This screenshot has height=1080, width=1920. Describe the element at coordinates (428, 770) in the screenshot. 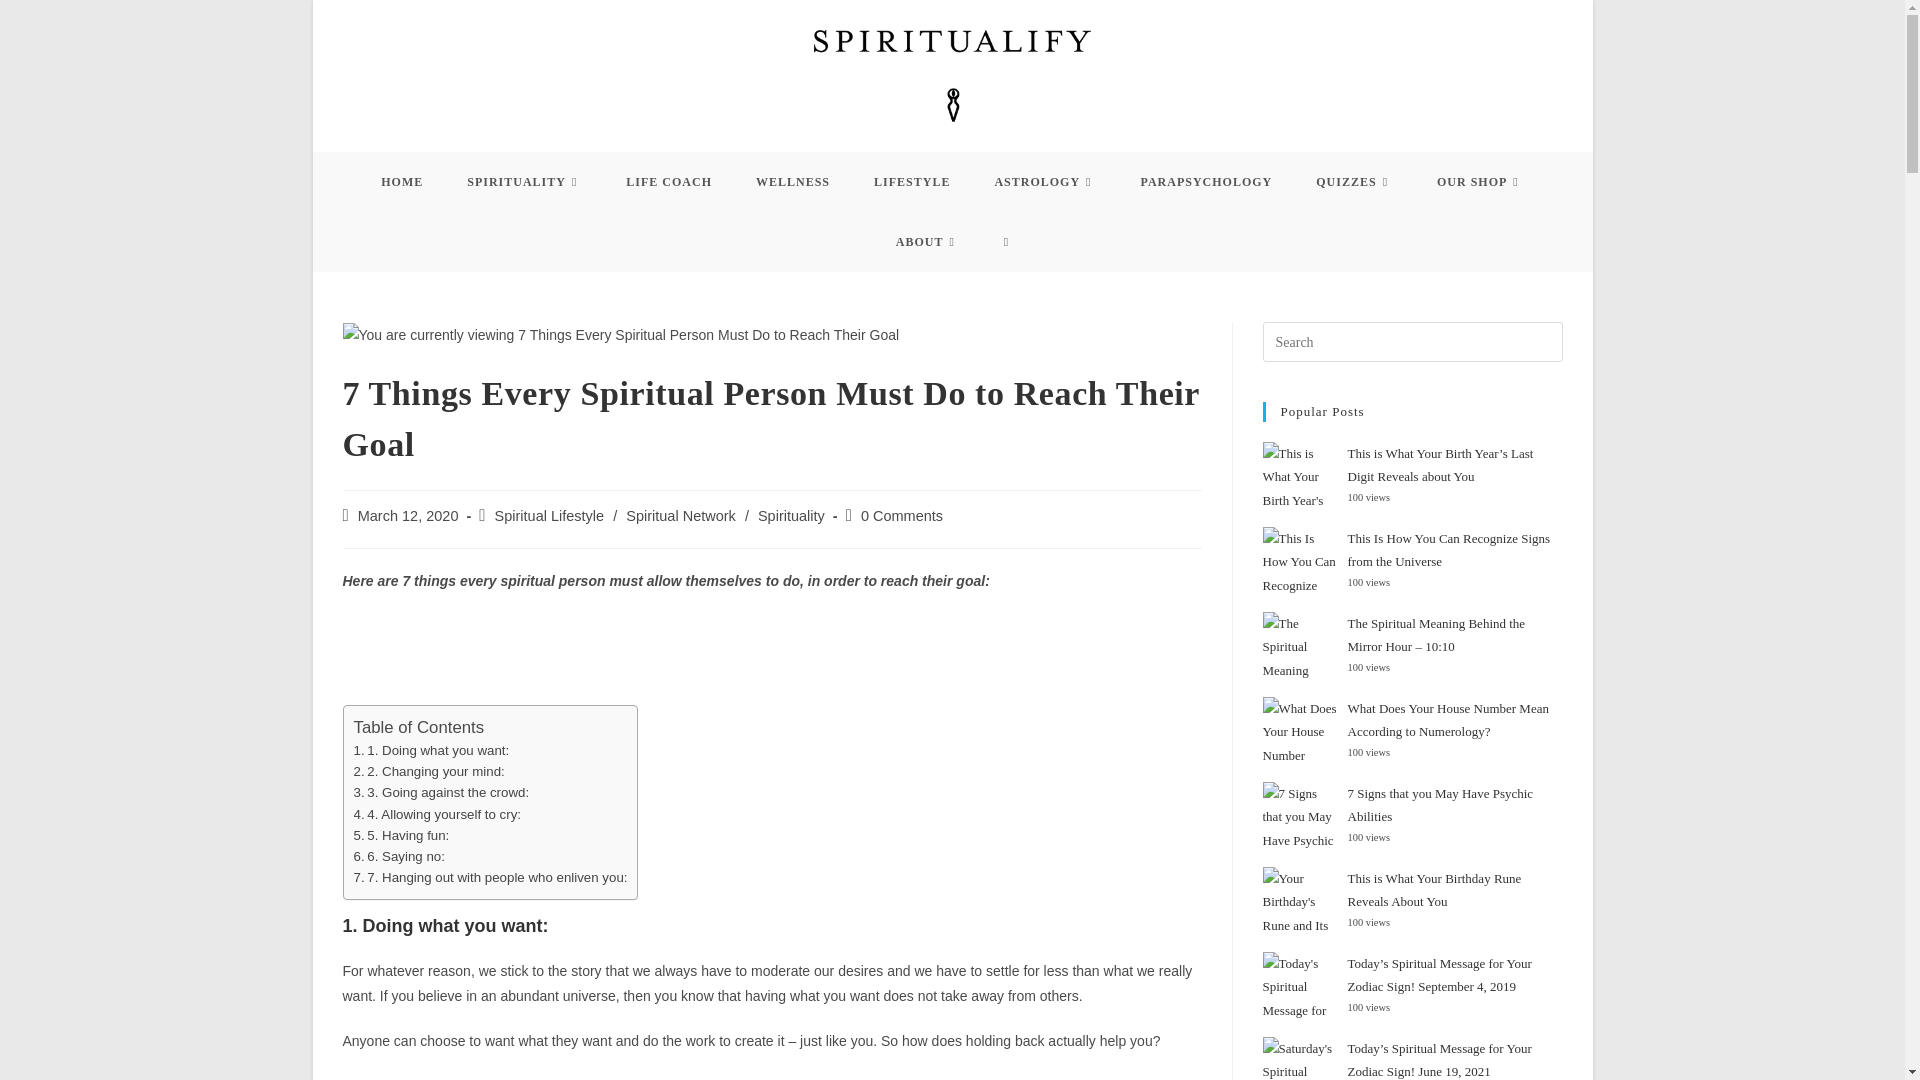

I see `2. Changing your mind:` at that location.